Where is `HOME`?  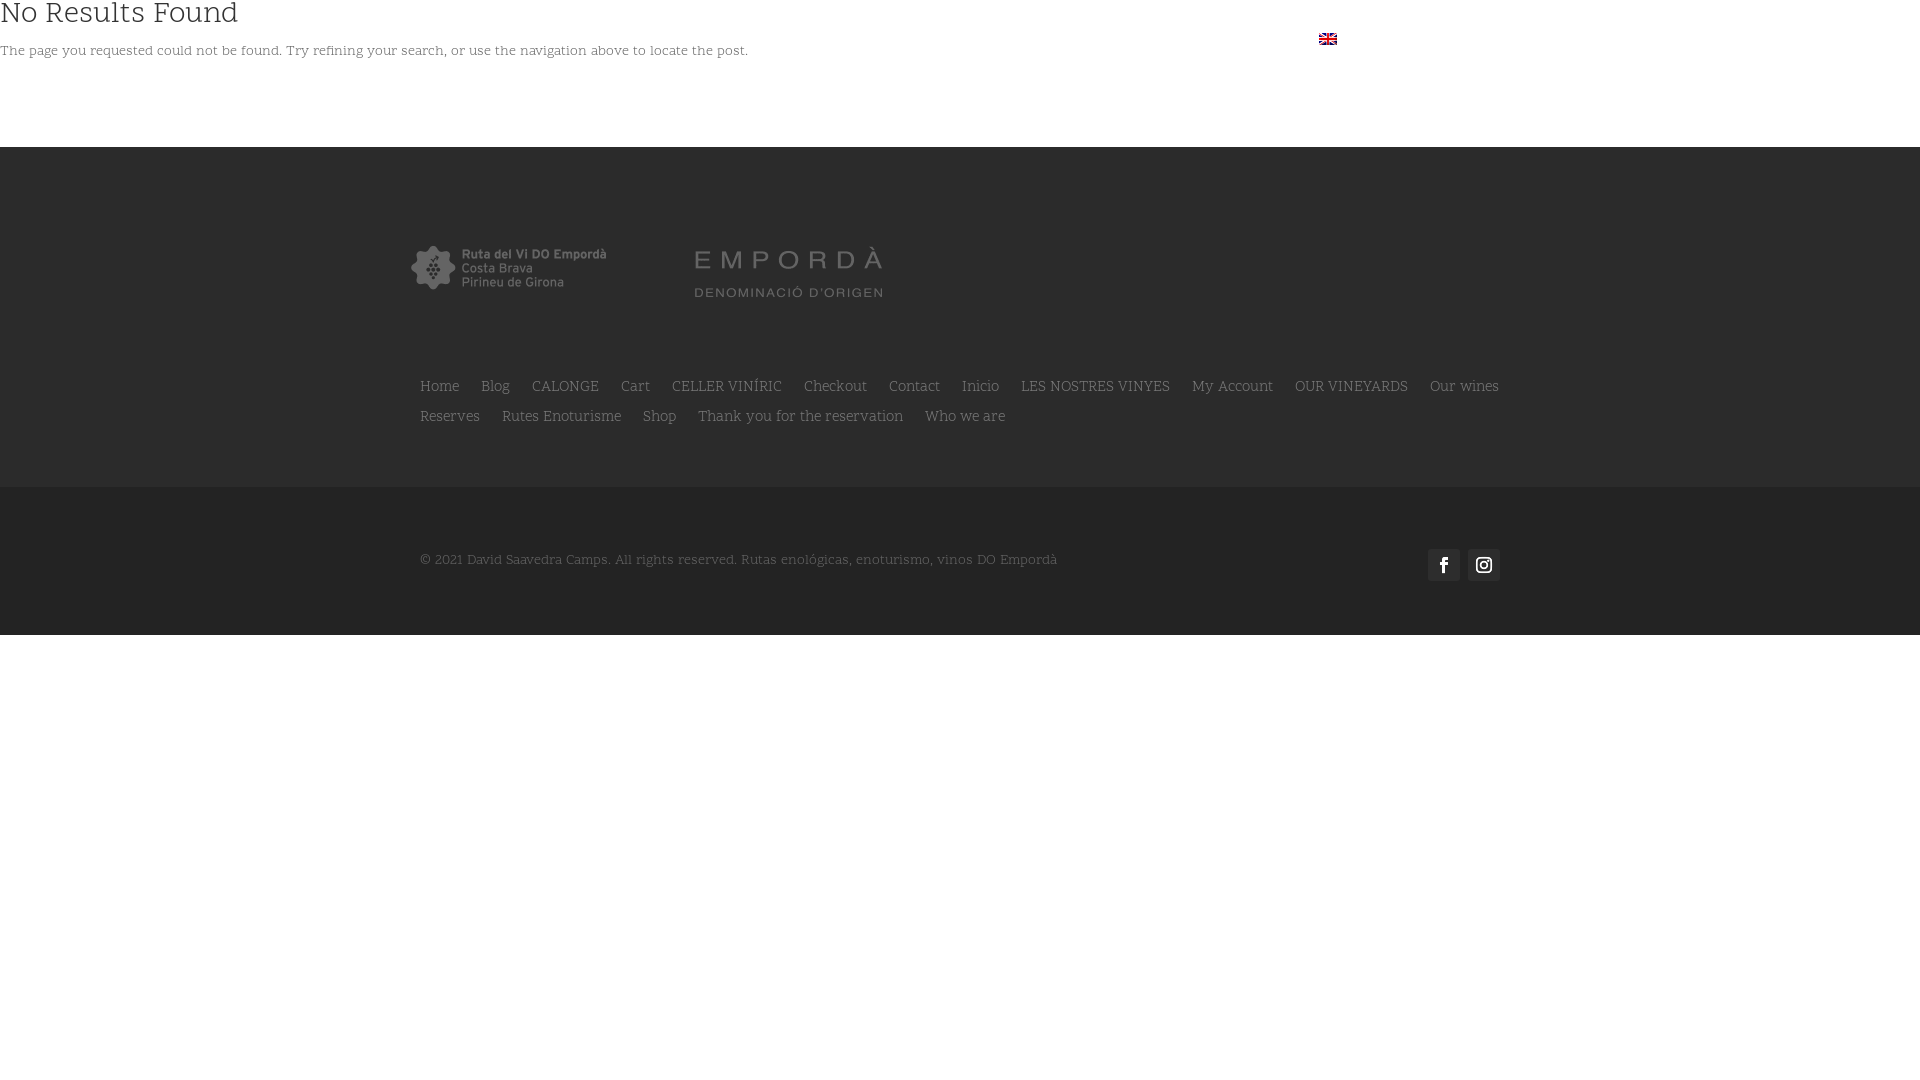 HOME is located at coordinates (568, 56).